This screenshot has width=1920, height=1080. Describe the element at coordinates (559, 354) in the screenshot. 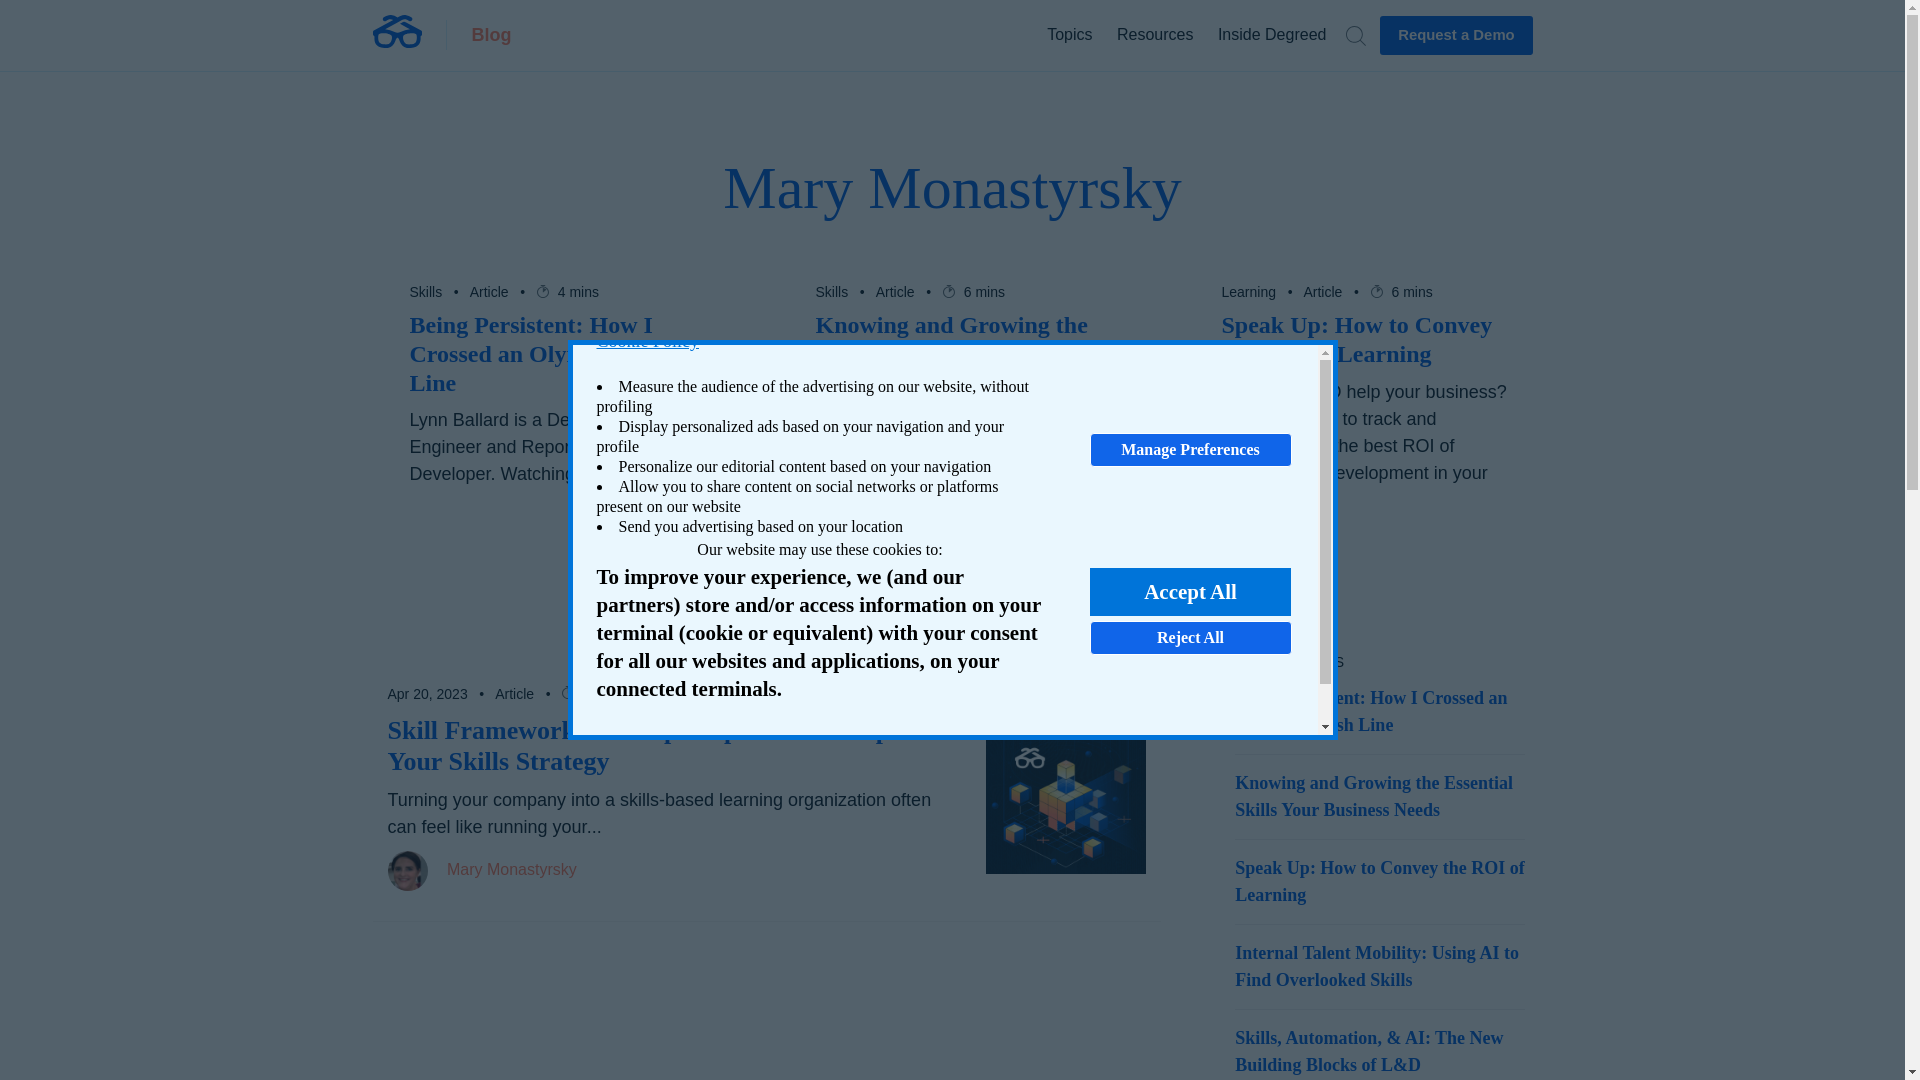

I see `Being Persistent: How I Crossed an Olympic Finish Line` at that location.